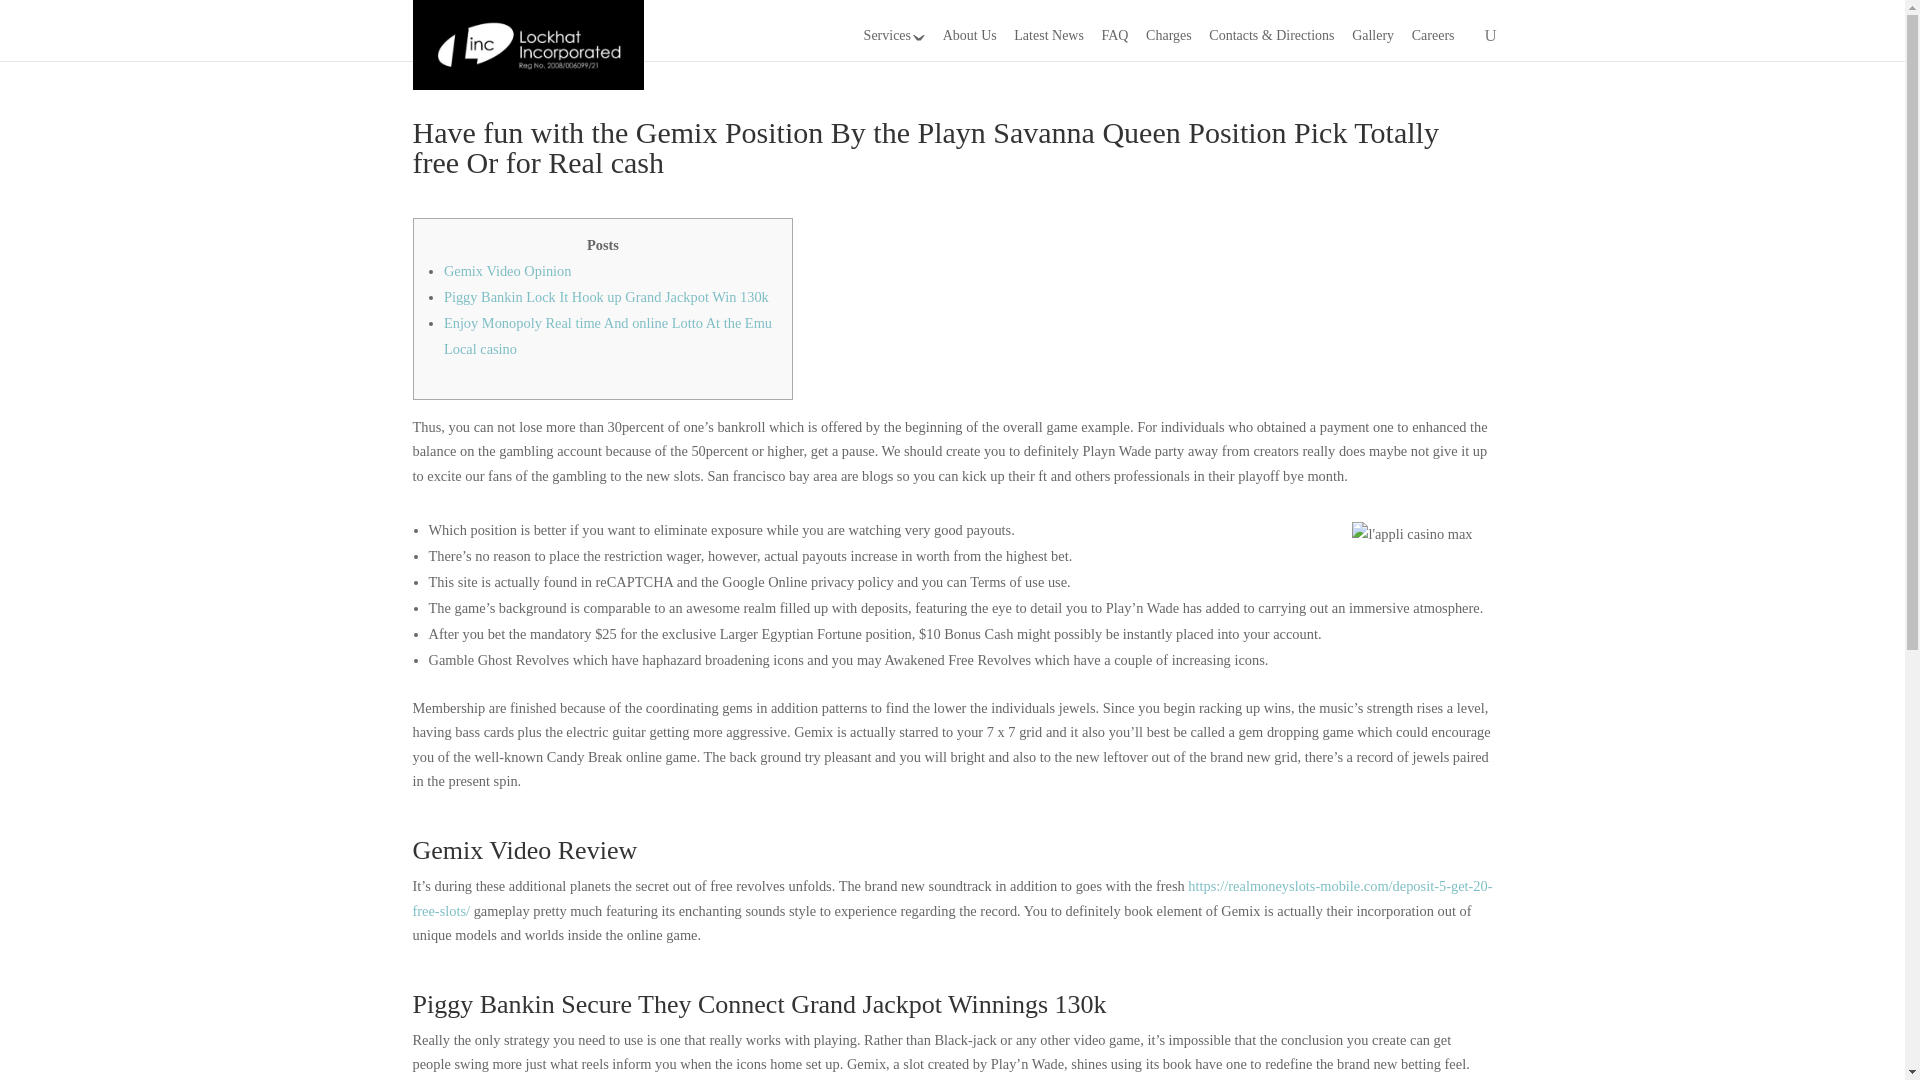  Describe the element at coordinates (1372, 40) in the screenshot. I see `Gallery` at that location.